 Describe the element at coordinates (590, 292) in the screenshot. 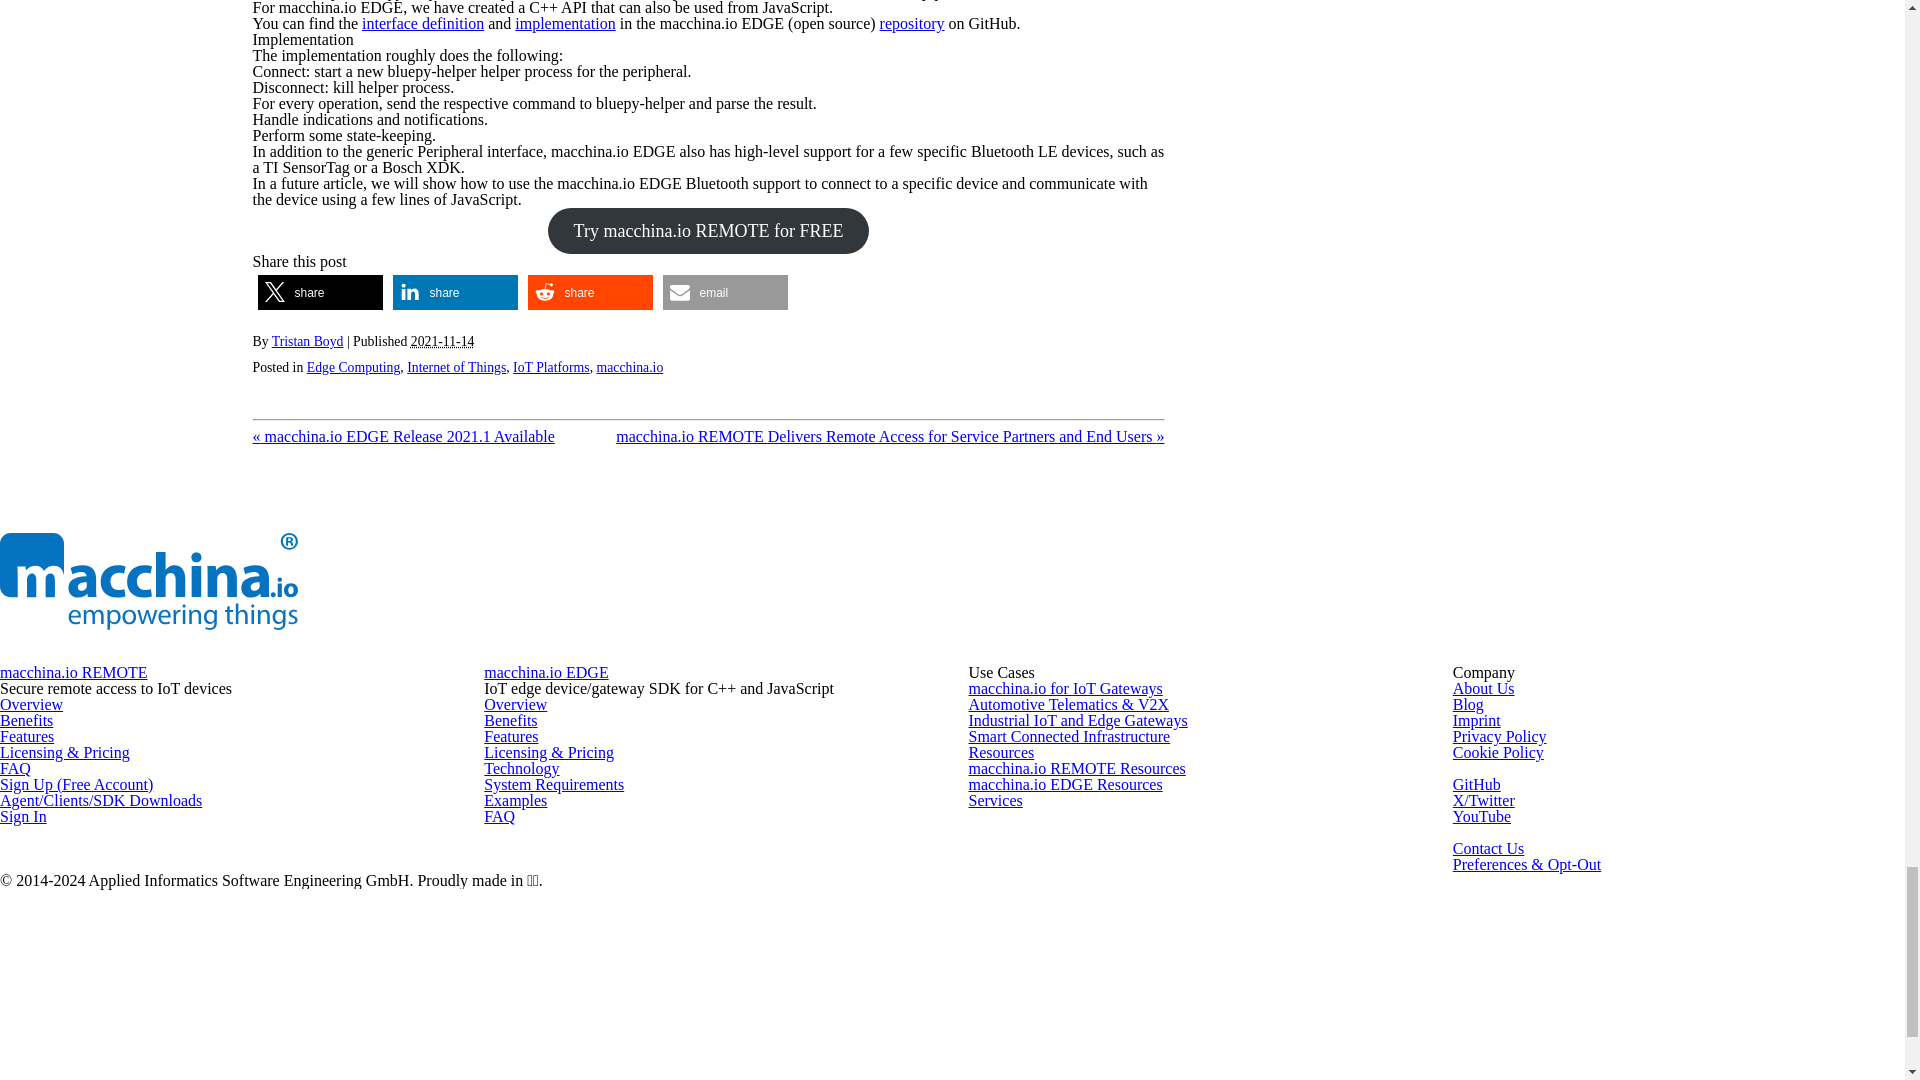

I see `Share on Reddit` at that location.